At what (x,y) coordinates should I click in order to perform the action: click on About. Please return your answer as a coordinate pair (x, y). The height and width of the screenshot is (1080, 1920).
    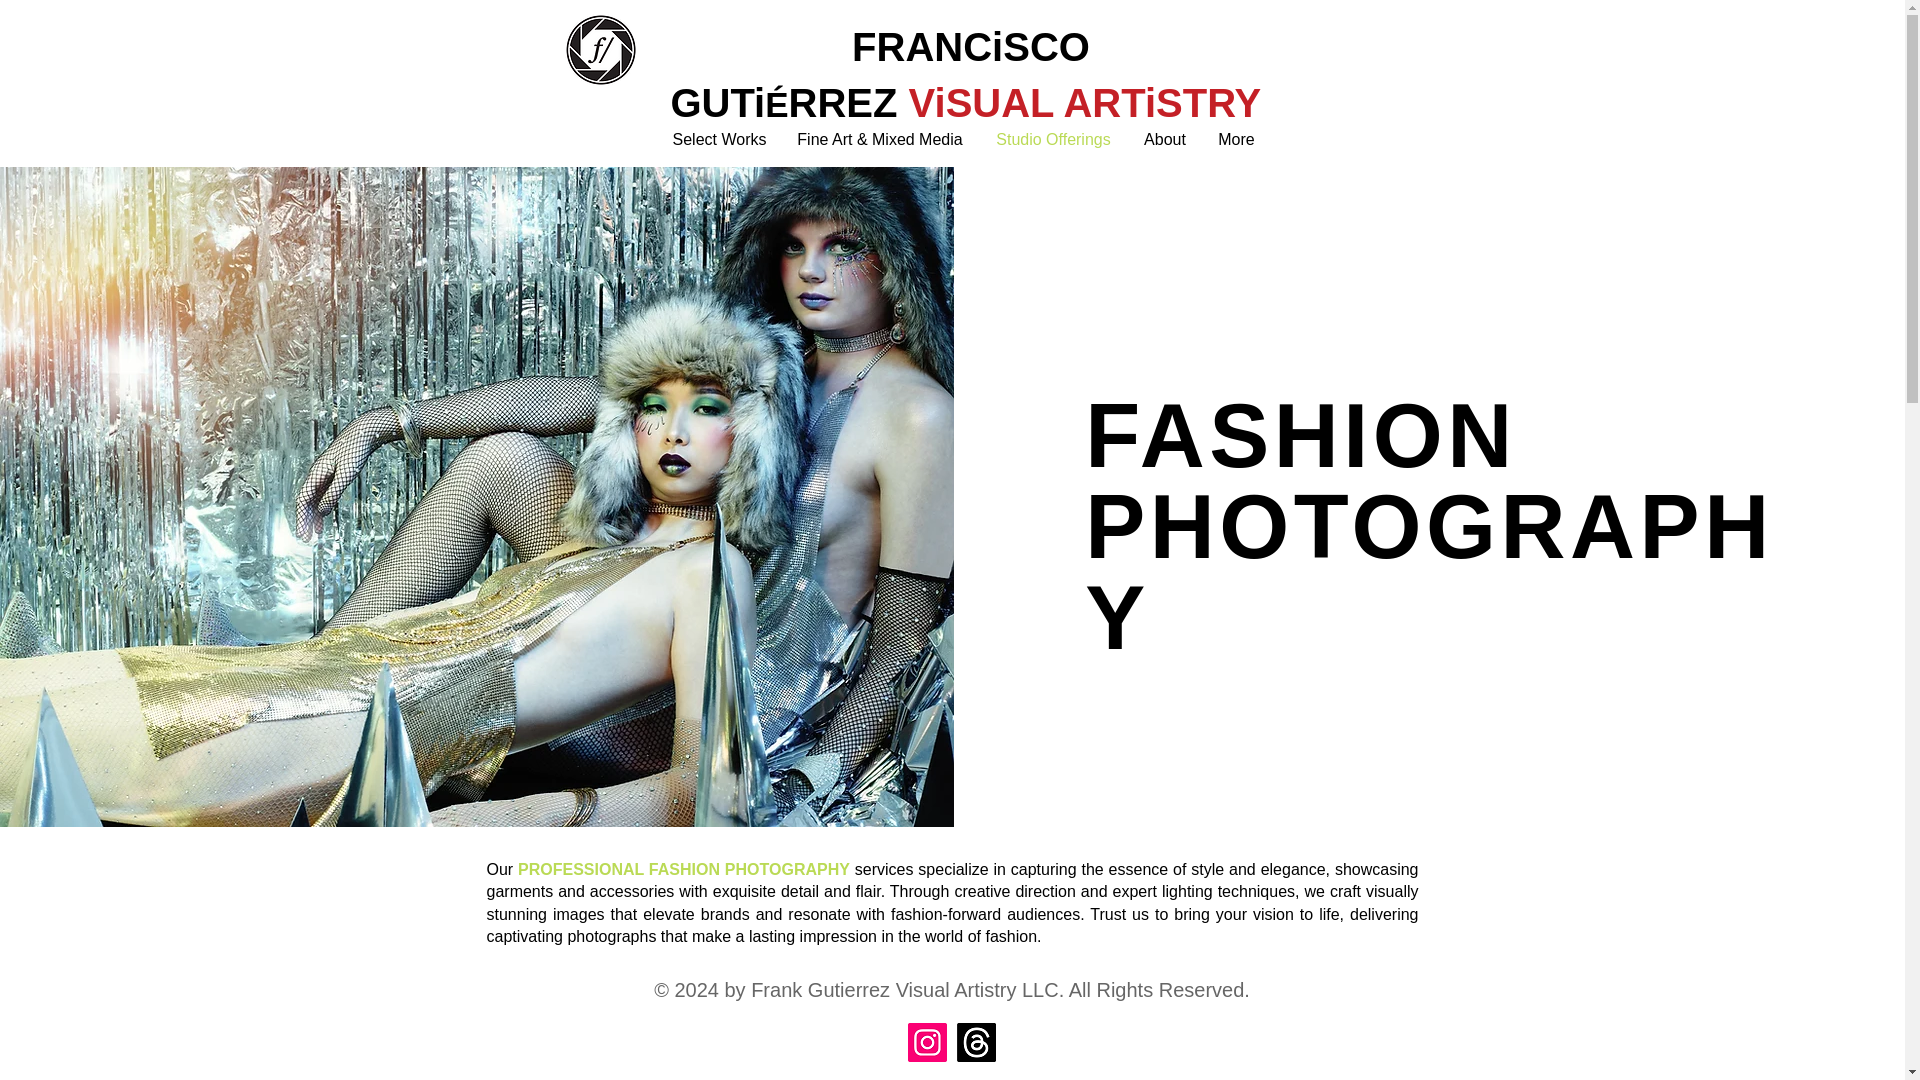
    Looking at the image, I should click on (1166, 140).